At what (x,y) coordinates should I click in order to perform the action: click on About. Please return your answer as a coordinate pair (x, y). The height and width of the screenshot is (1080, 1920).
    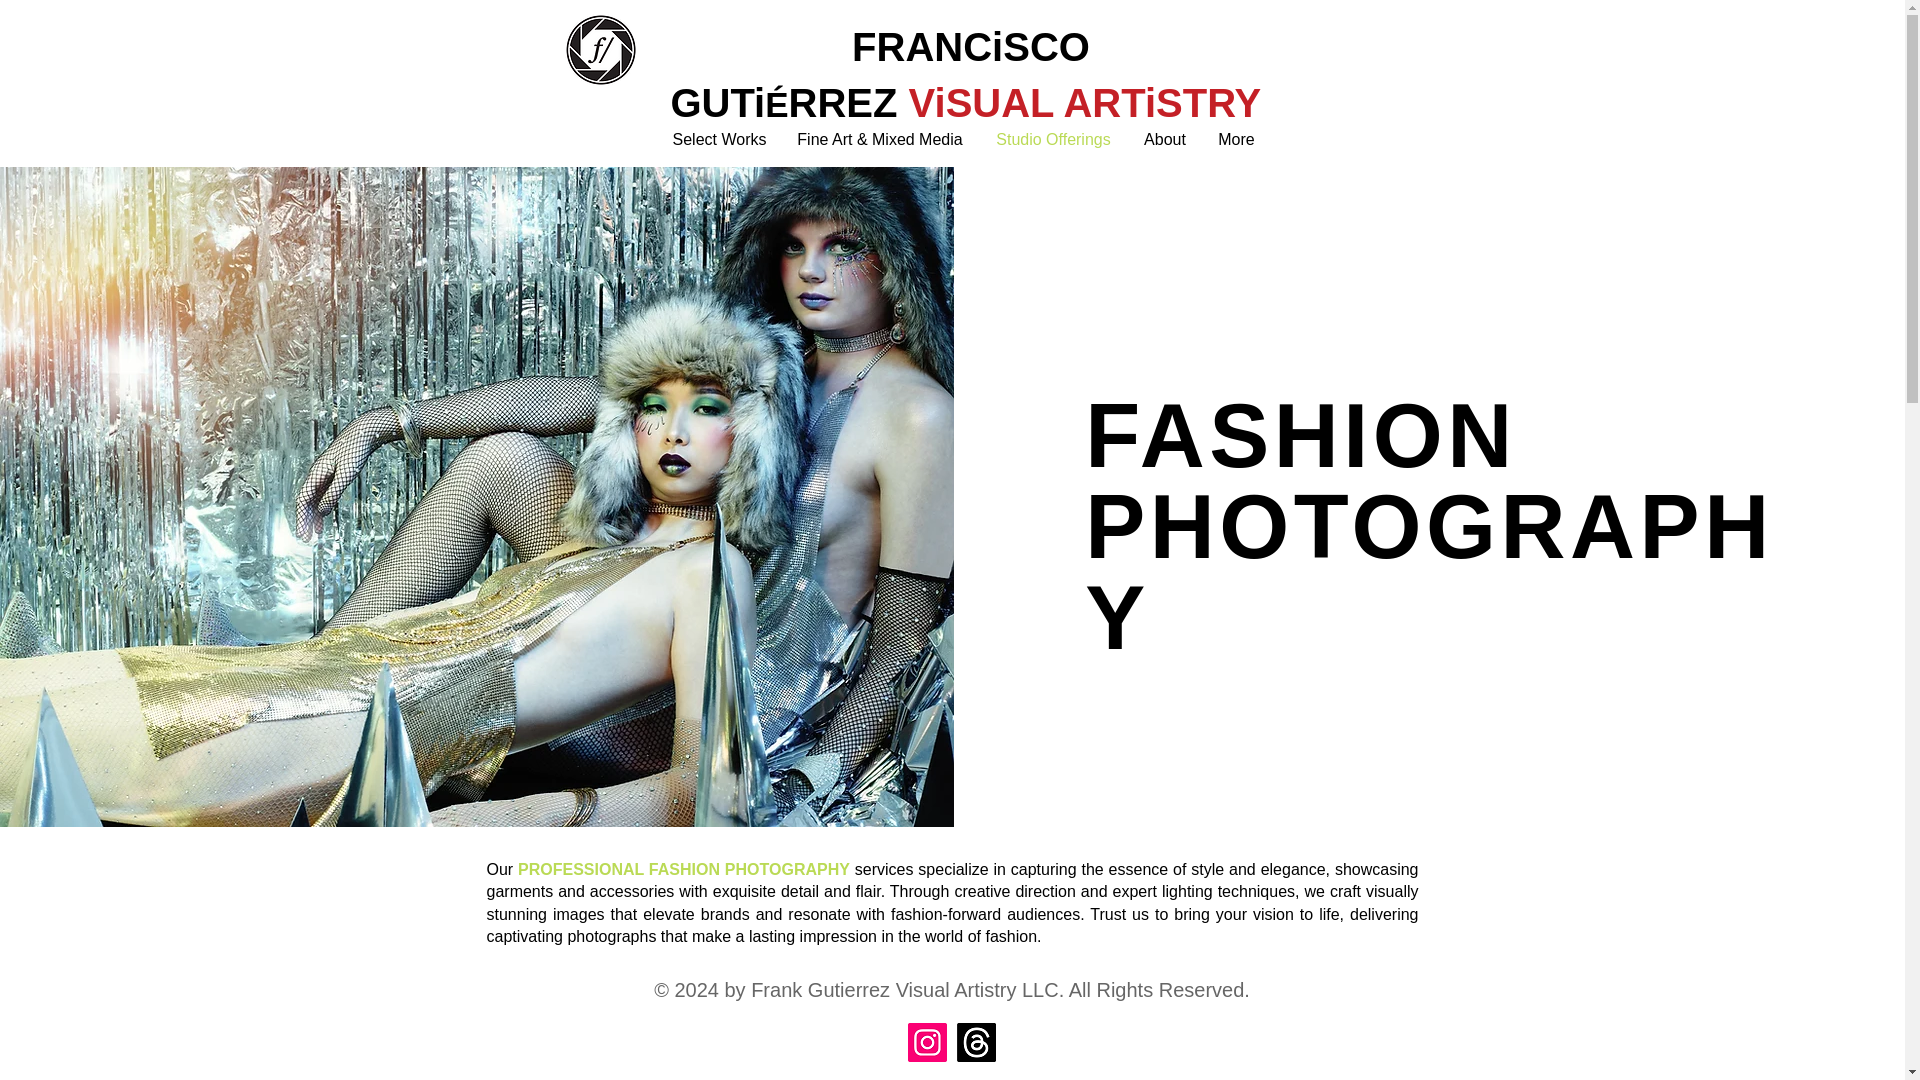
    Looking at the image, I should click on (1166, 140).